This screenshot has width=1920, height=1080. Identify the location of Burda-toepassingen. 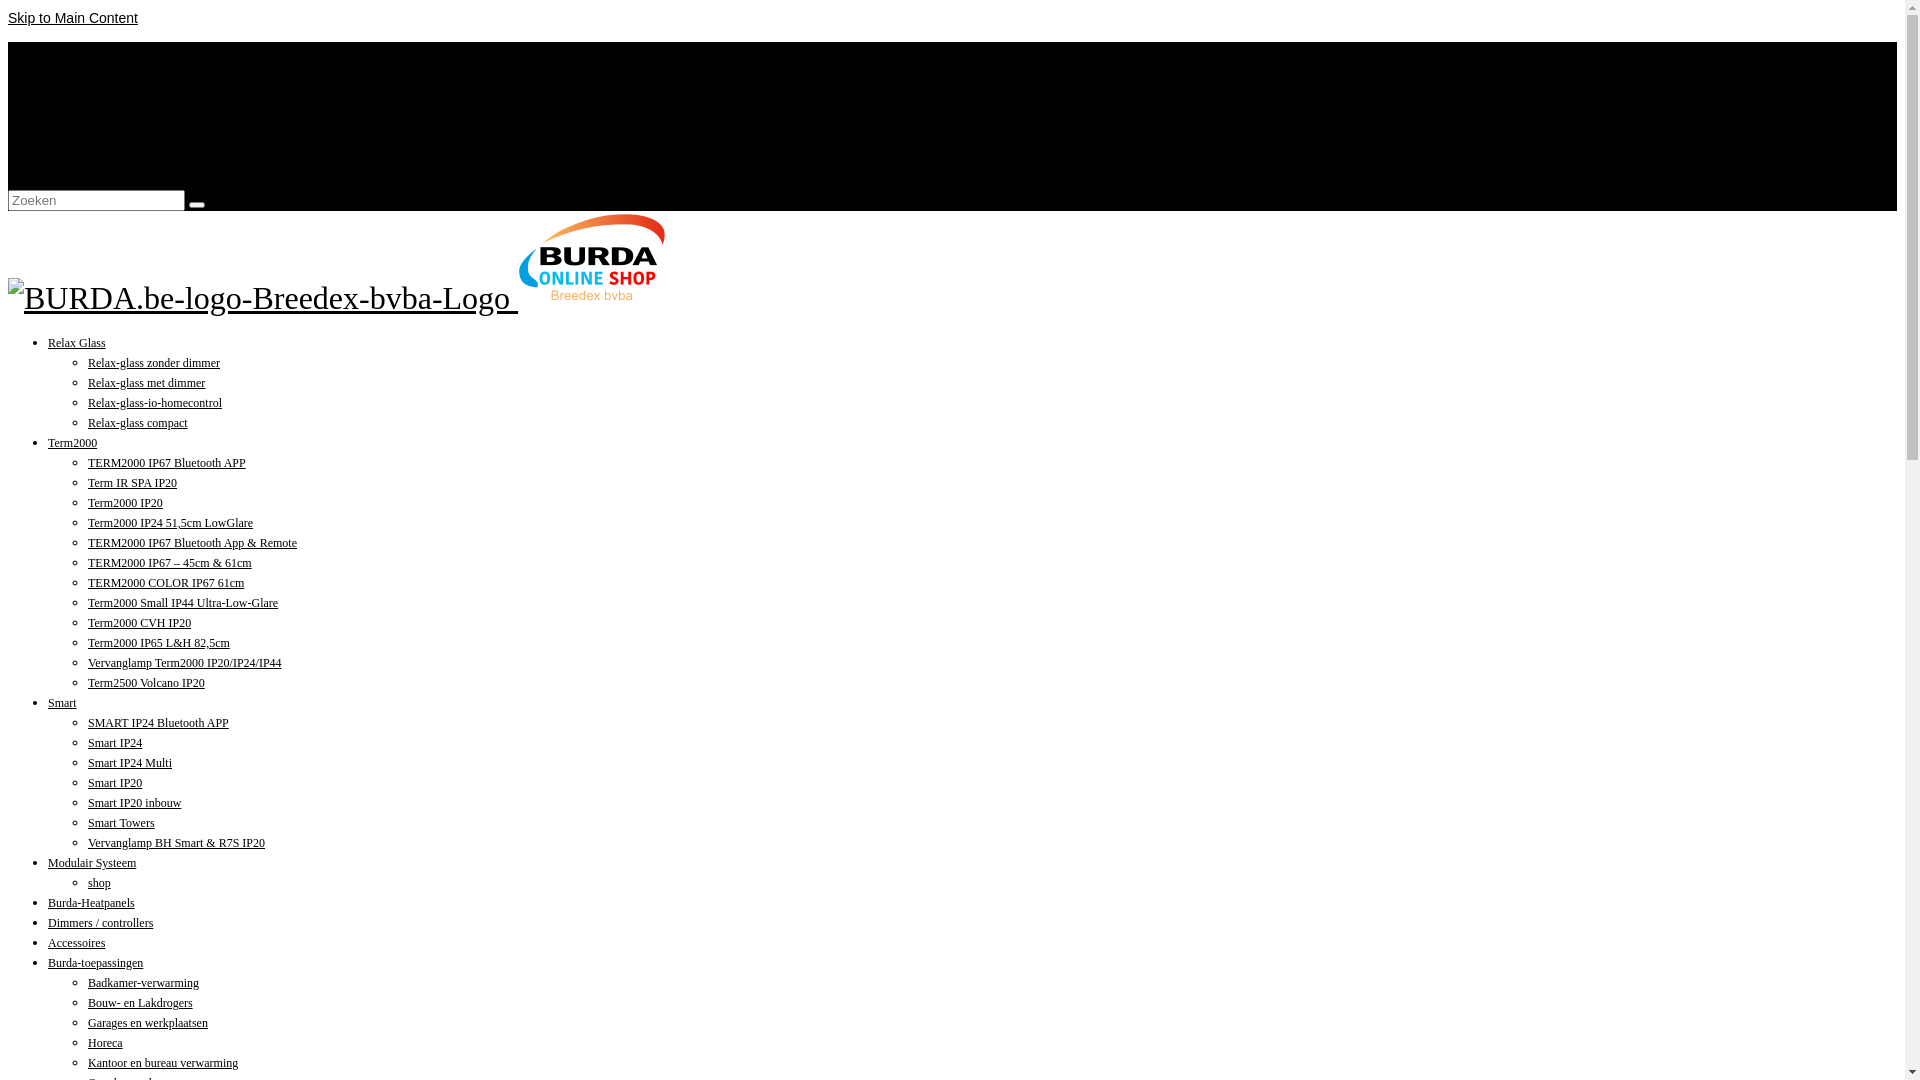
(96, 963).